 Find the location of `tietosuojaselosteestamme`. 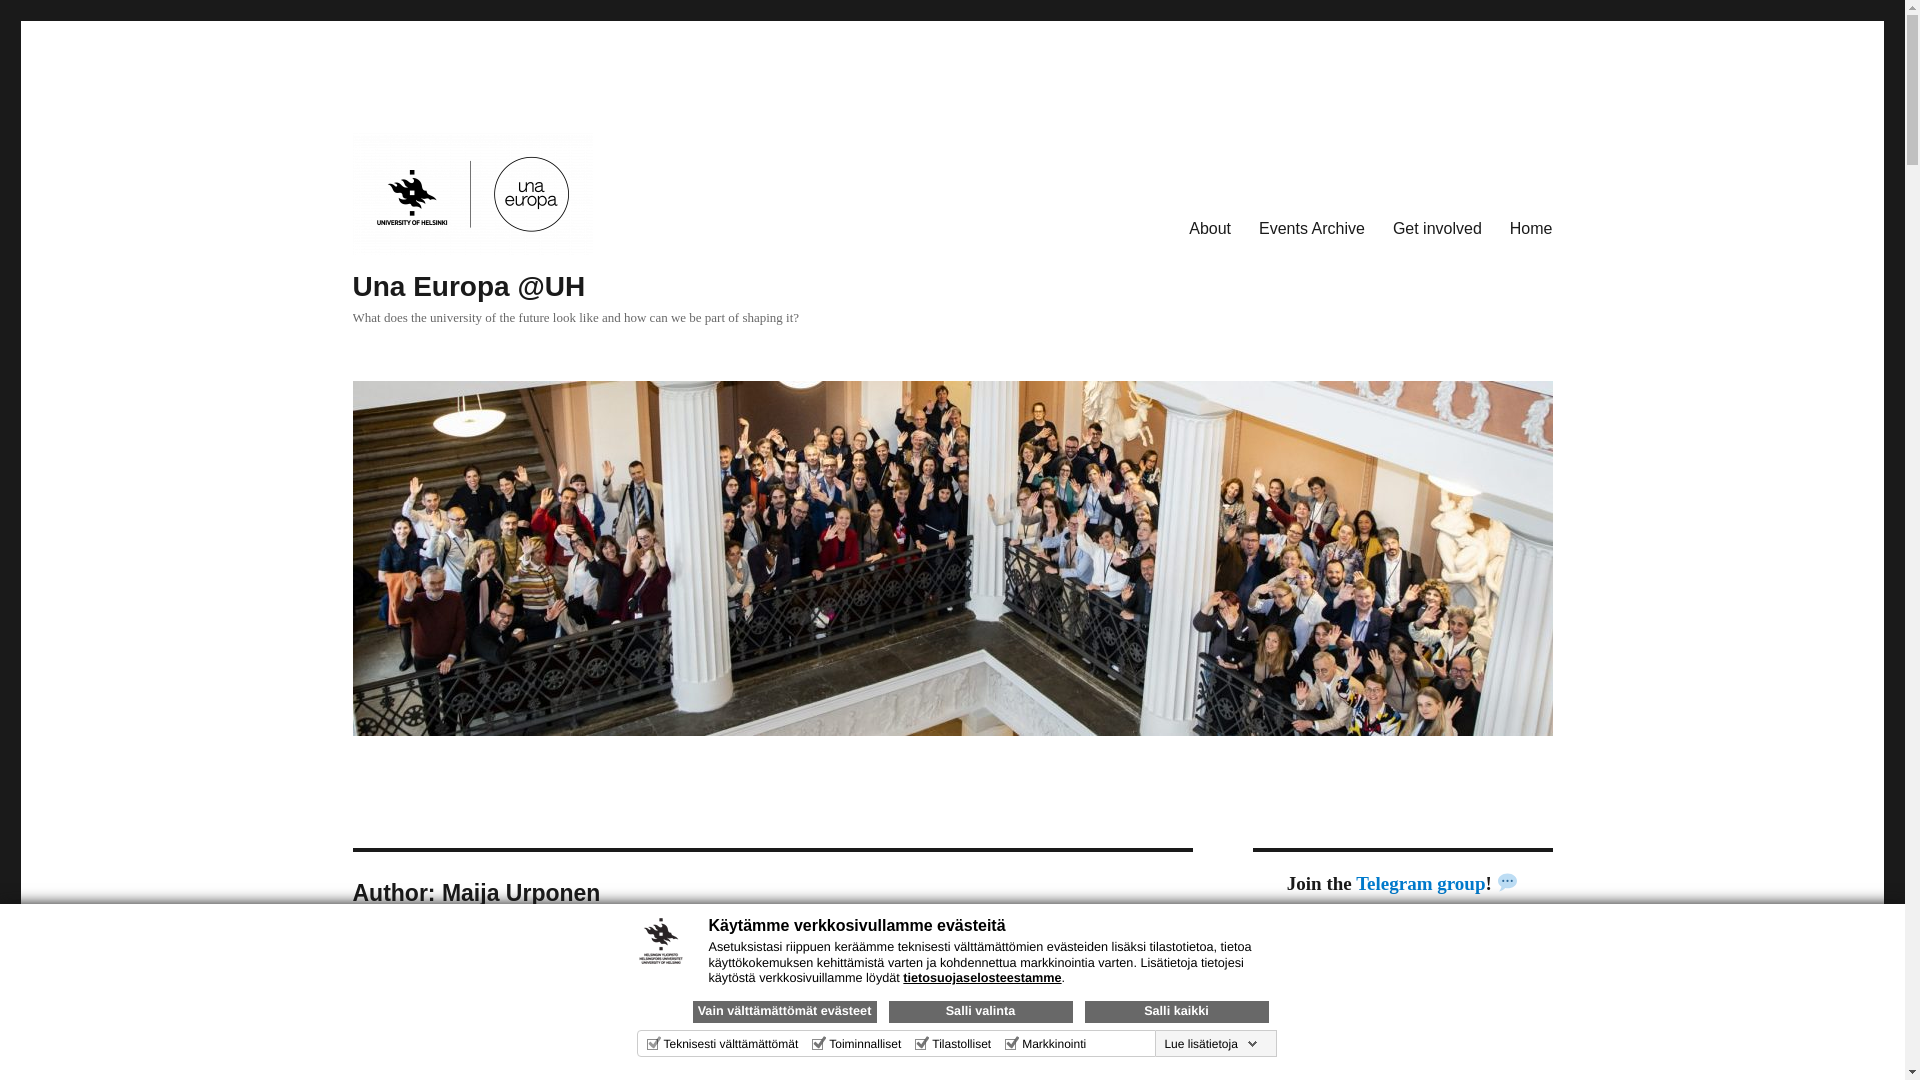

tietosuojaselosteestamme is located at coordinates (982, 977).